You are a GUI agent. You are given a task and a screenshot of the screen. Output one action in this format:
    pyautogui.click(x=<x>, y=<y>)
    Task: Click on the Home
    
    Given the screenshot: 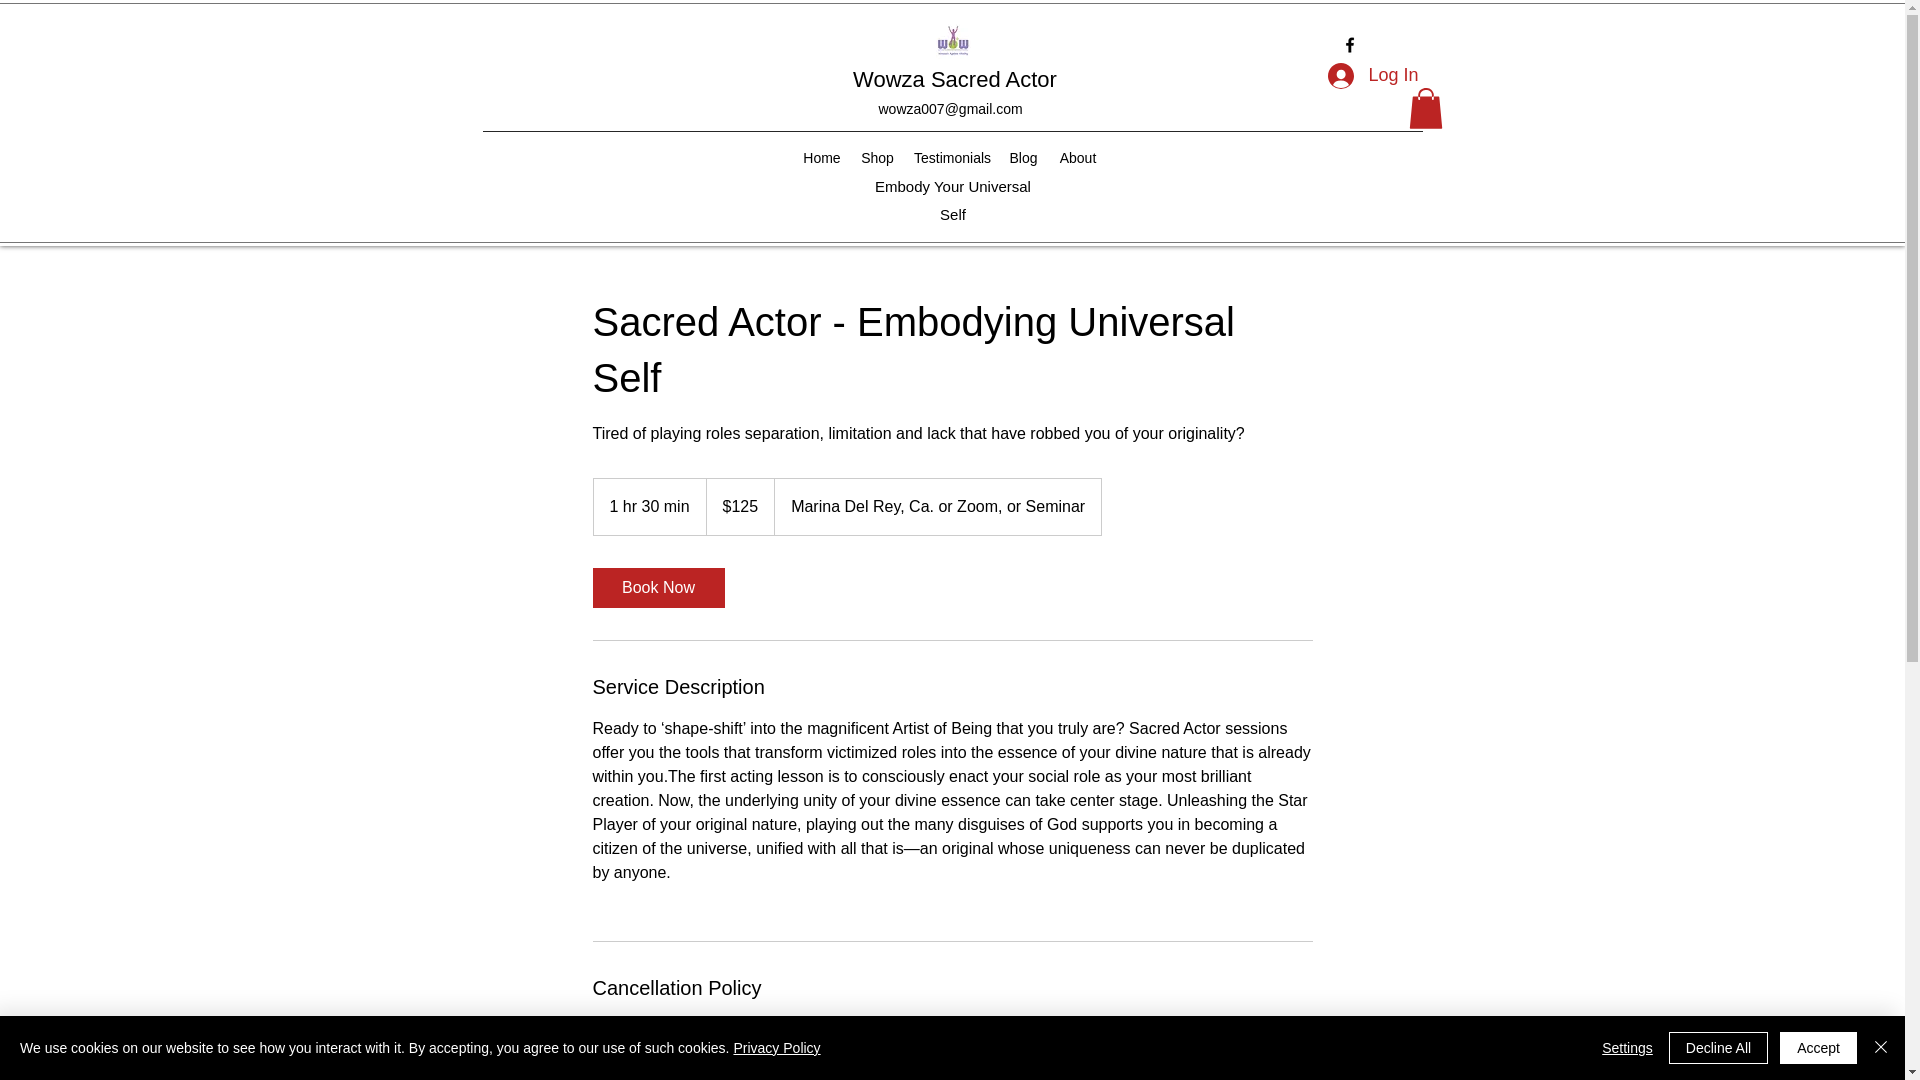 What is the action you would take?
    pyautogui.click(x=821, y=157)
    